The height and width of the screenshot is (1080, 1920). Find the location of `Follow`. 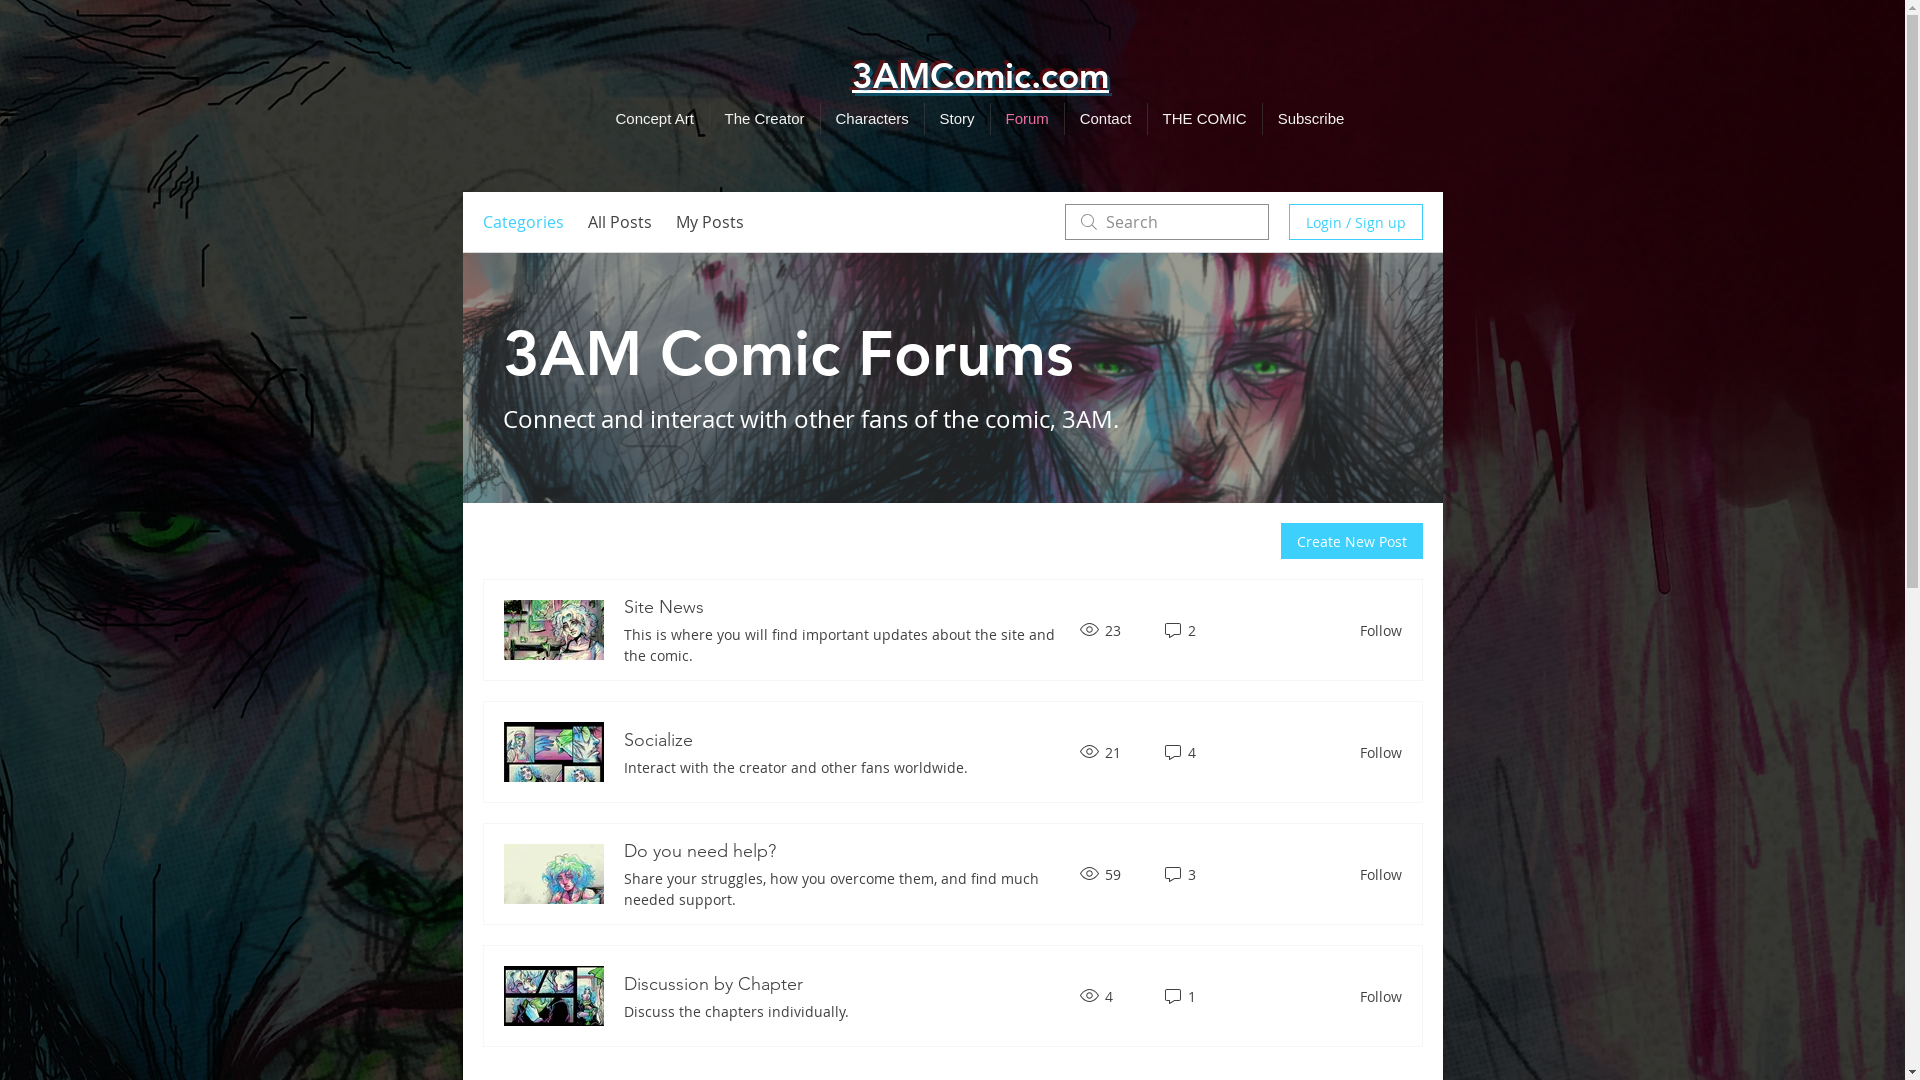

Follow is located at coordinates (1375, 630).